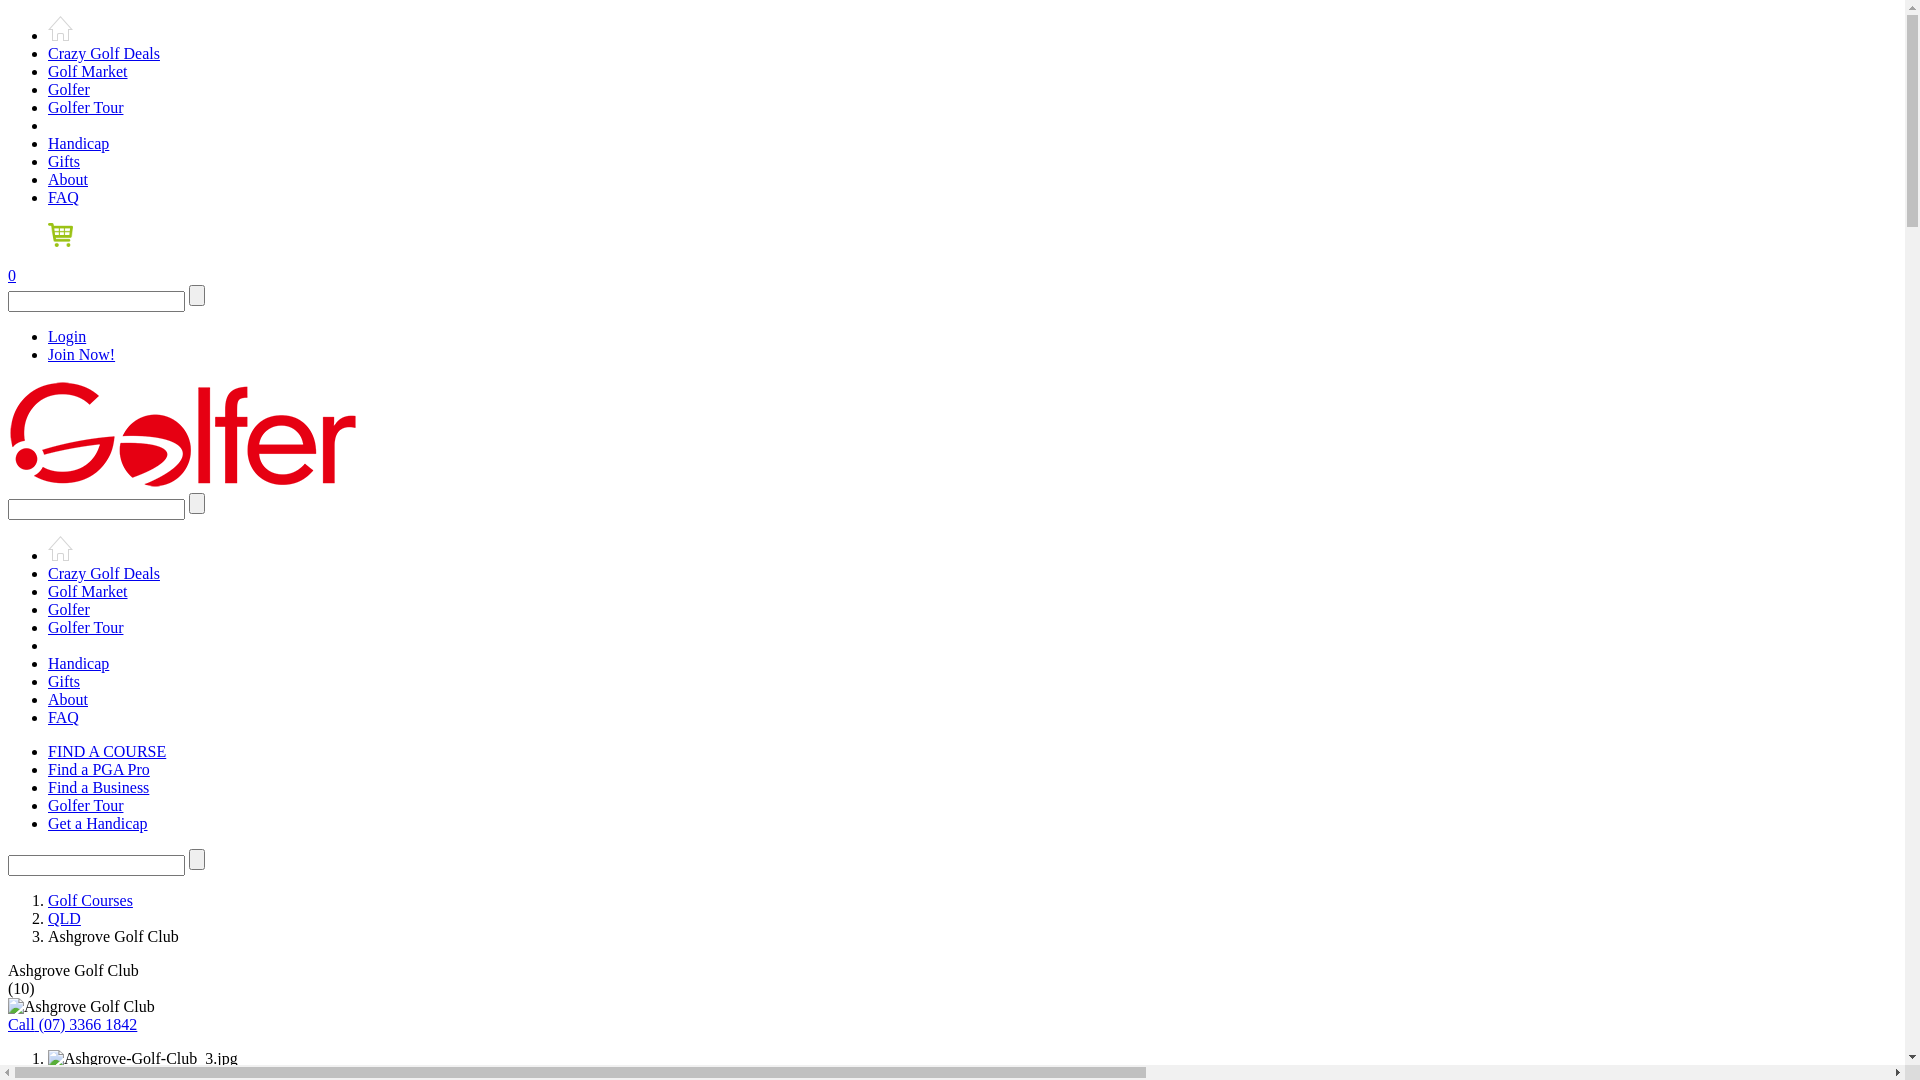 This screenshot has height=1080, width=1920. Describe the element at coordinates (64, 162) in the screenshot. I see `Gifts` at that location.